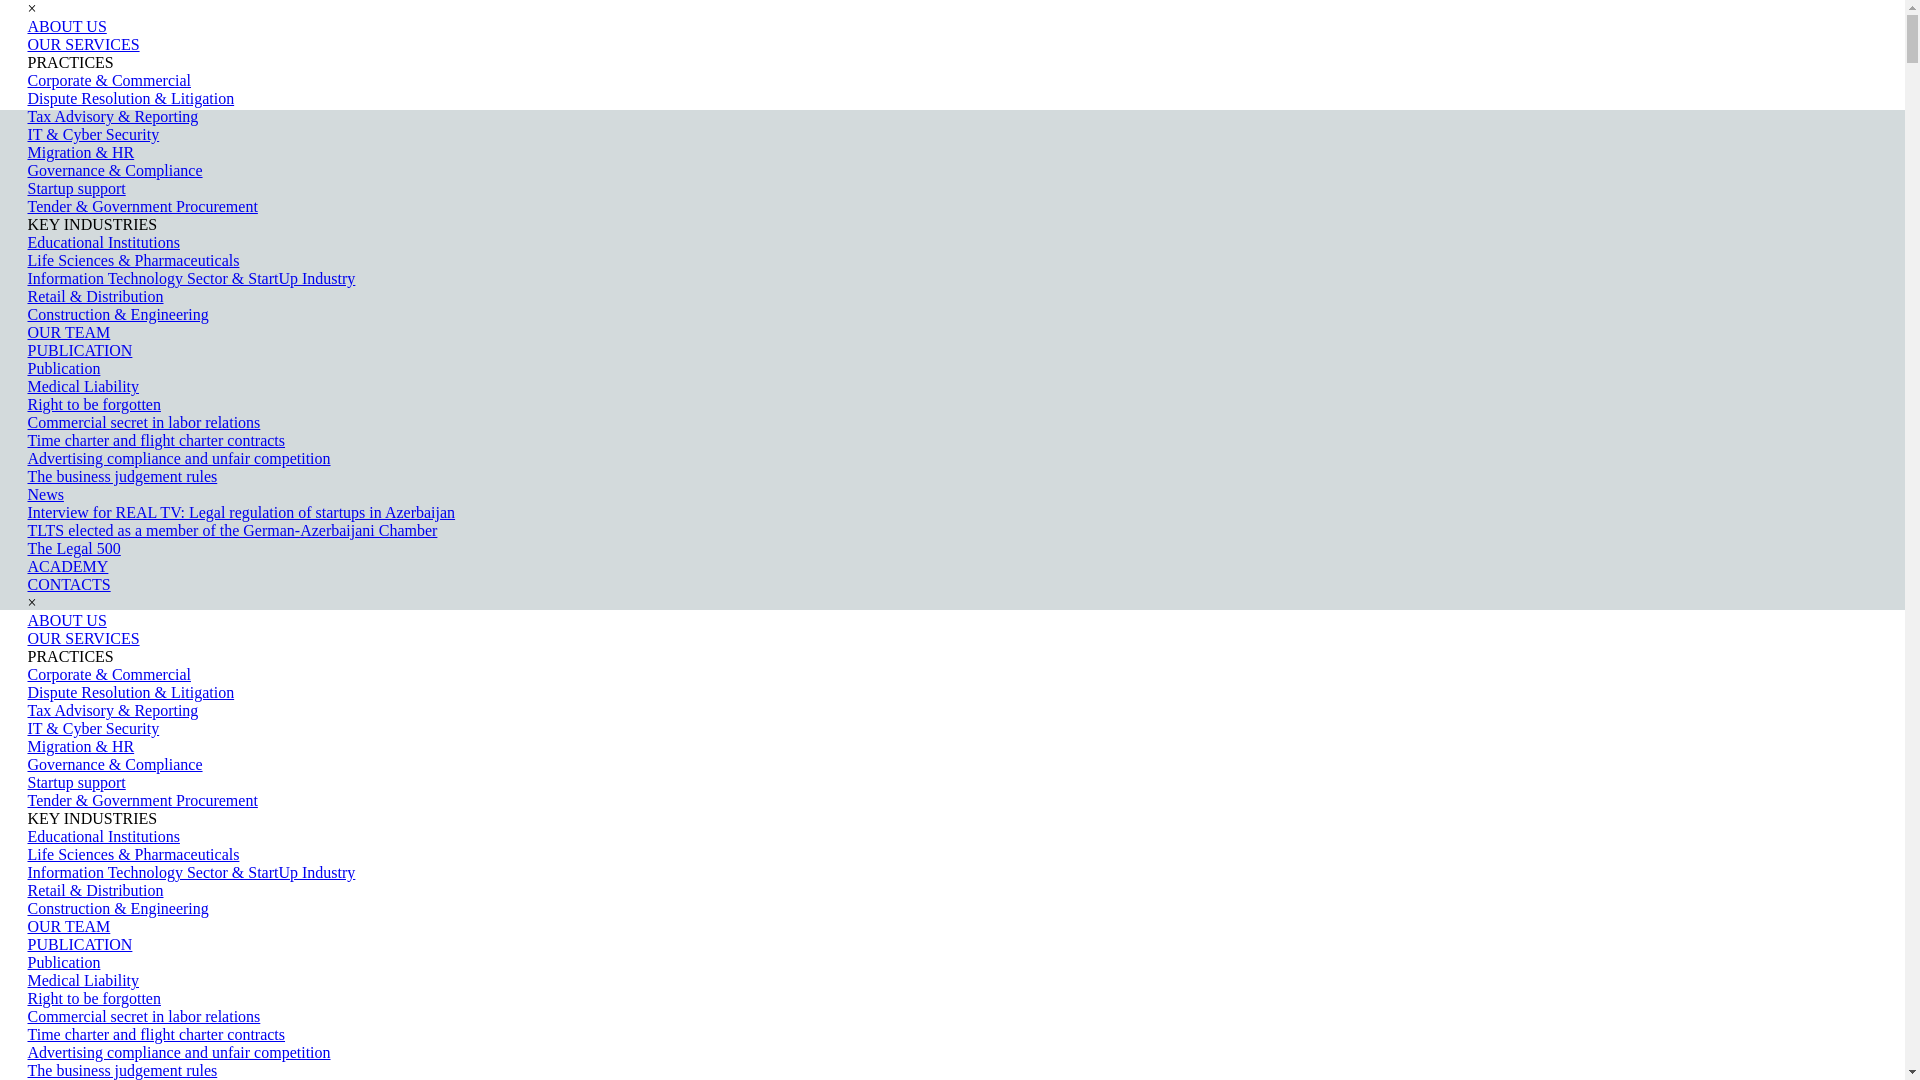 The width and height of the screenshot is (1920, 1080). I want to click on Educational Institutions, so click(104, 836).